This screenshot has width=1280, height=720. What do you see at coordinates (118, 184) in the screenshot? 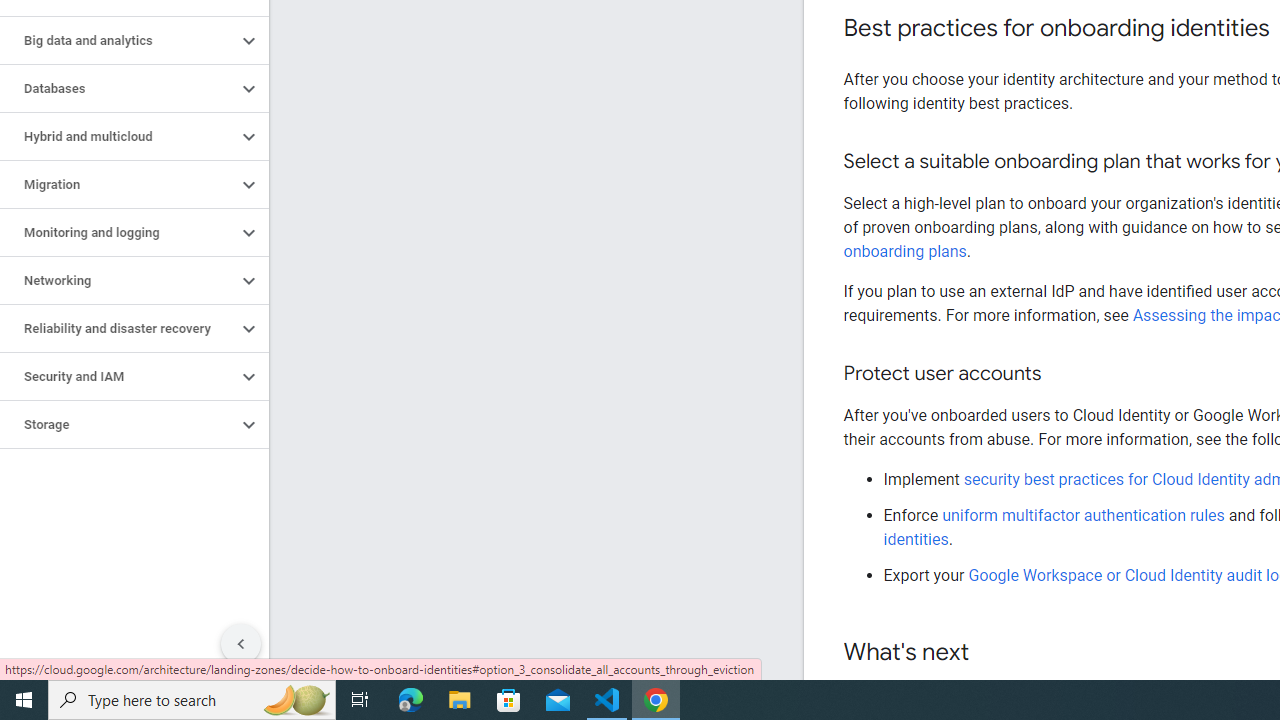
I see `Migration` at bounding box center [118, 184].